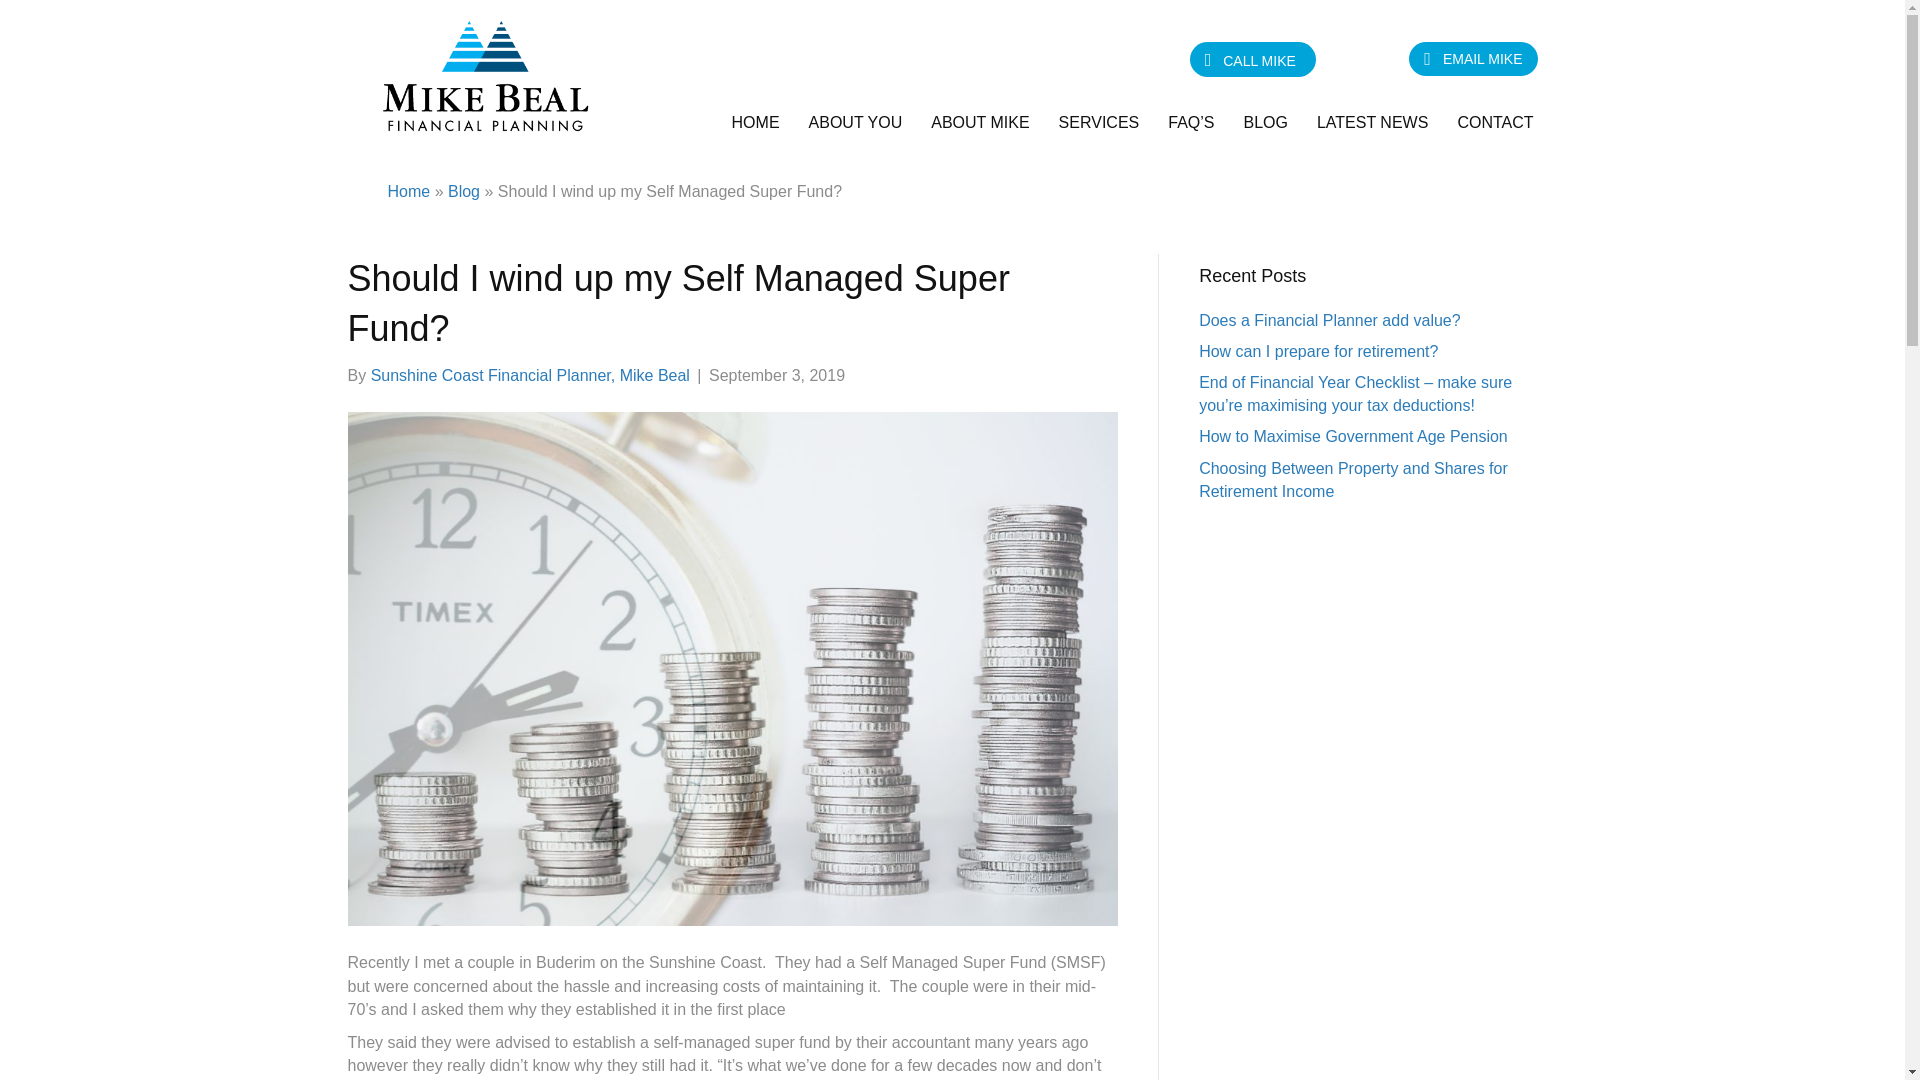 The width and height of the screenshot is (1920, 1080). I want to click on How can I prepare for retirement?, so click(1318, 351).